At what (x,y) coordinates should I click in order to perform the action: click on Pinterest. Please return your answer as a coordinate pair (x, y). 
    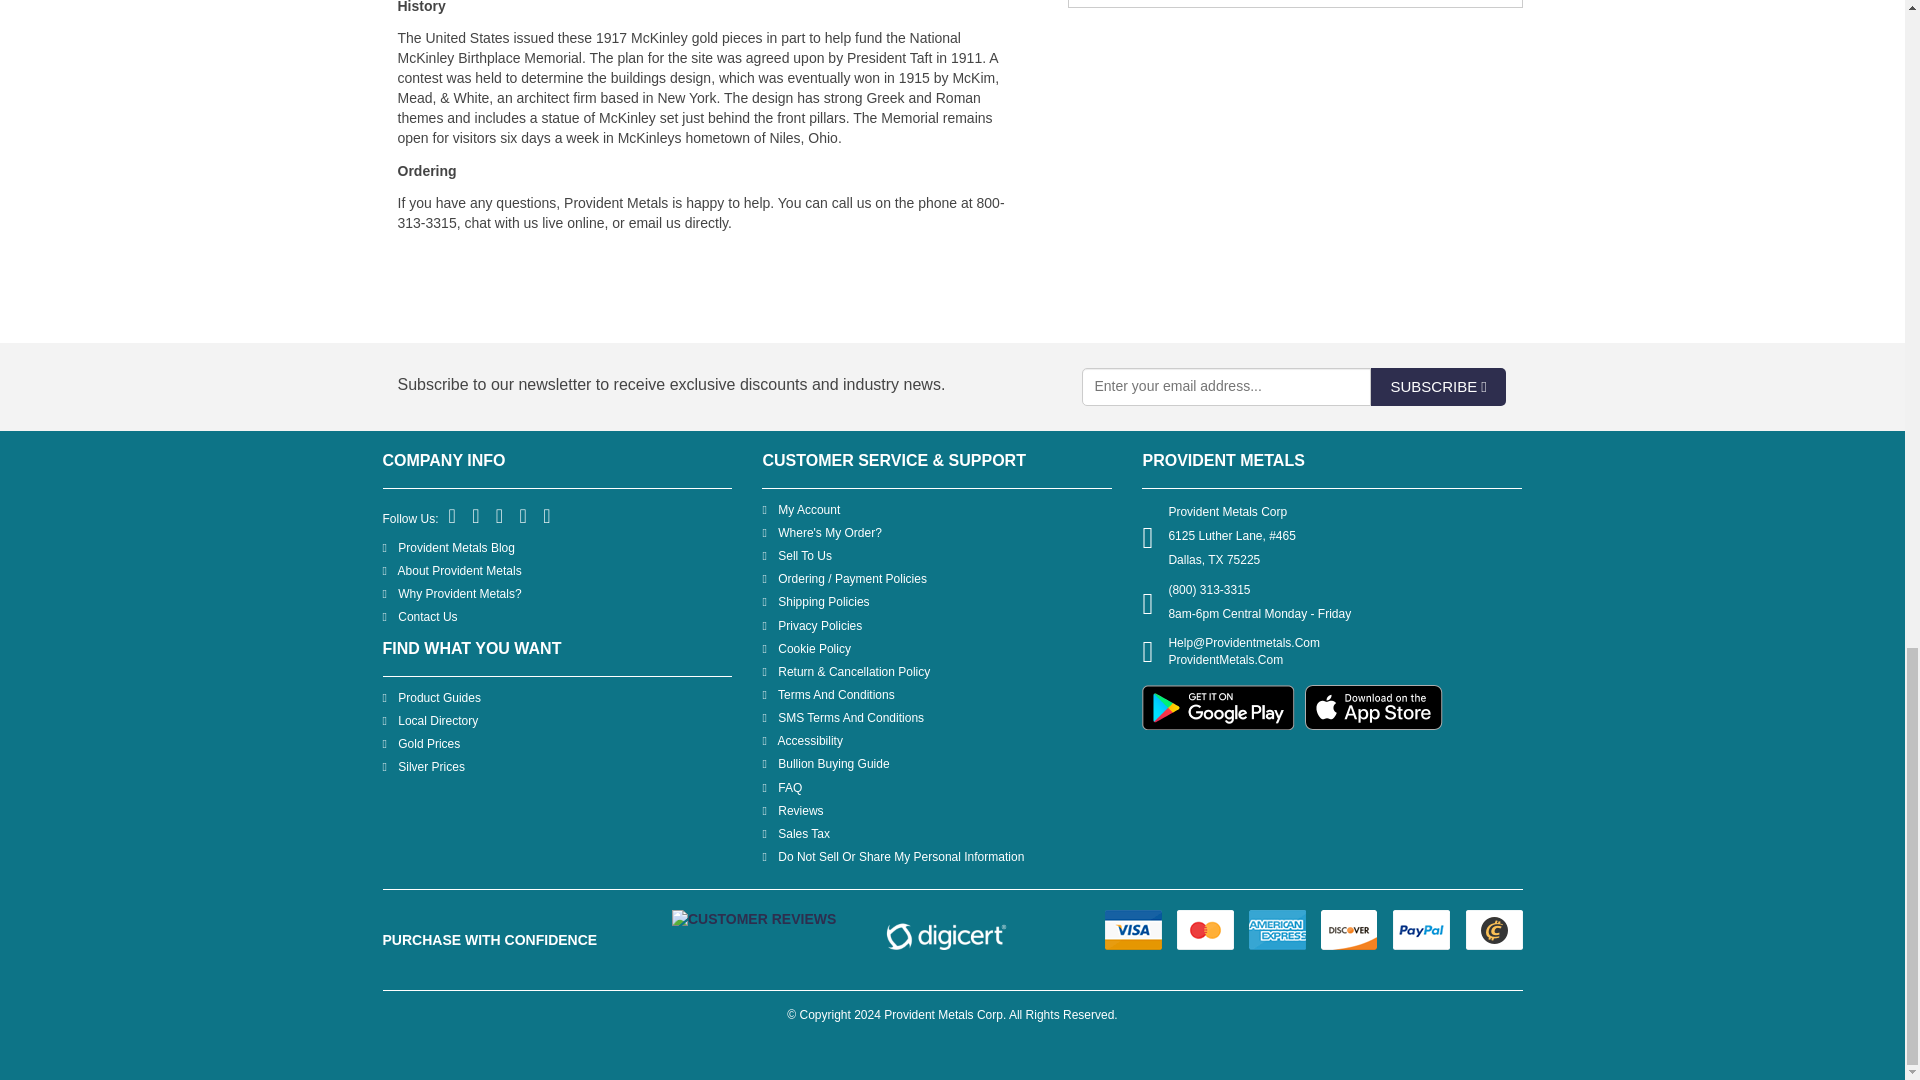
    Looking at the image, I should click on (500, 516).